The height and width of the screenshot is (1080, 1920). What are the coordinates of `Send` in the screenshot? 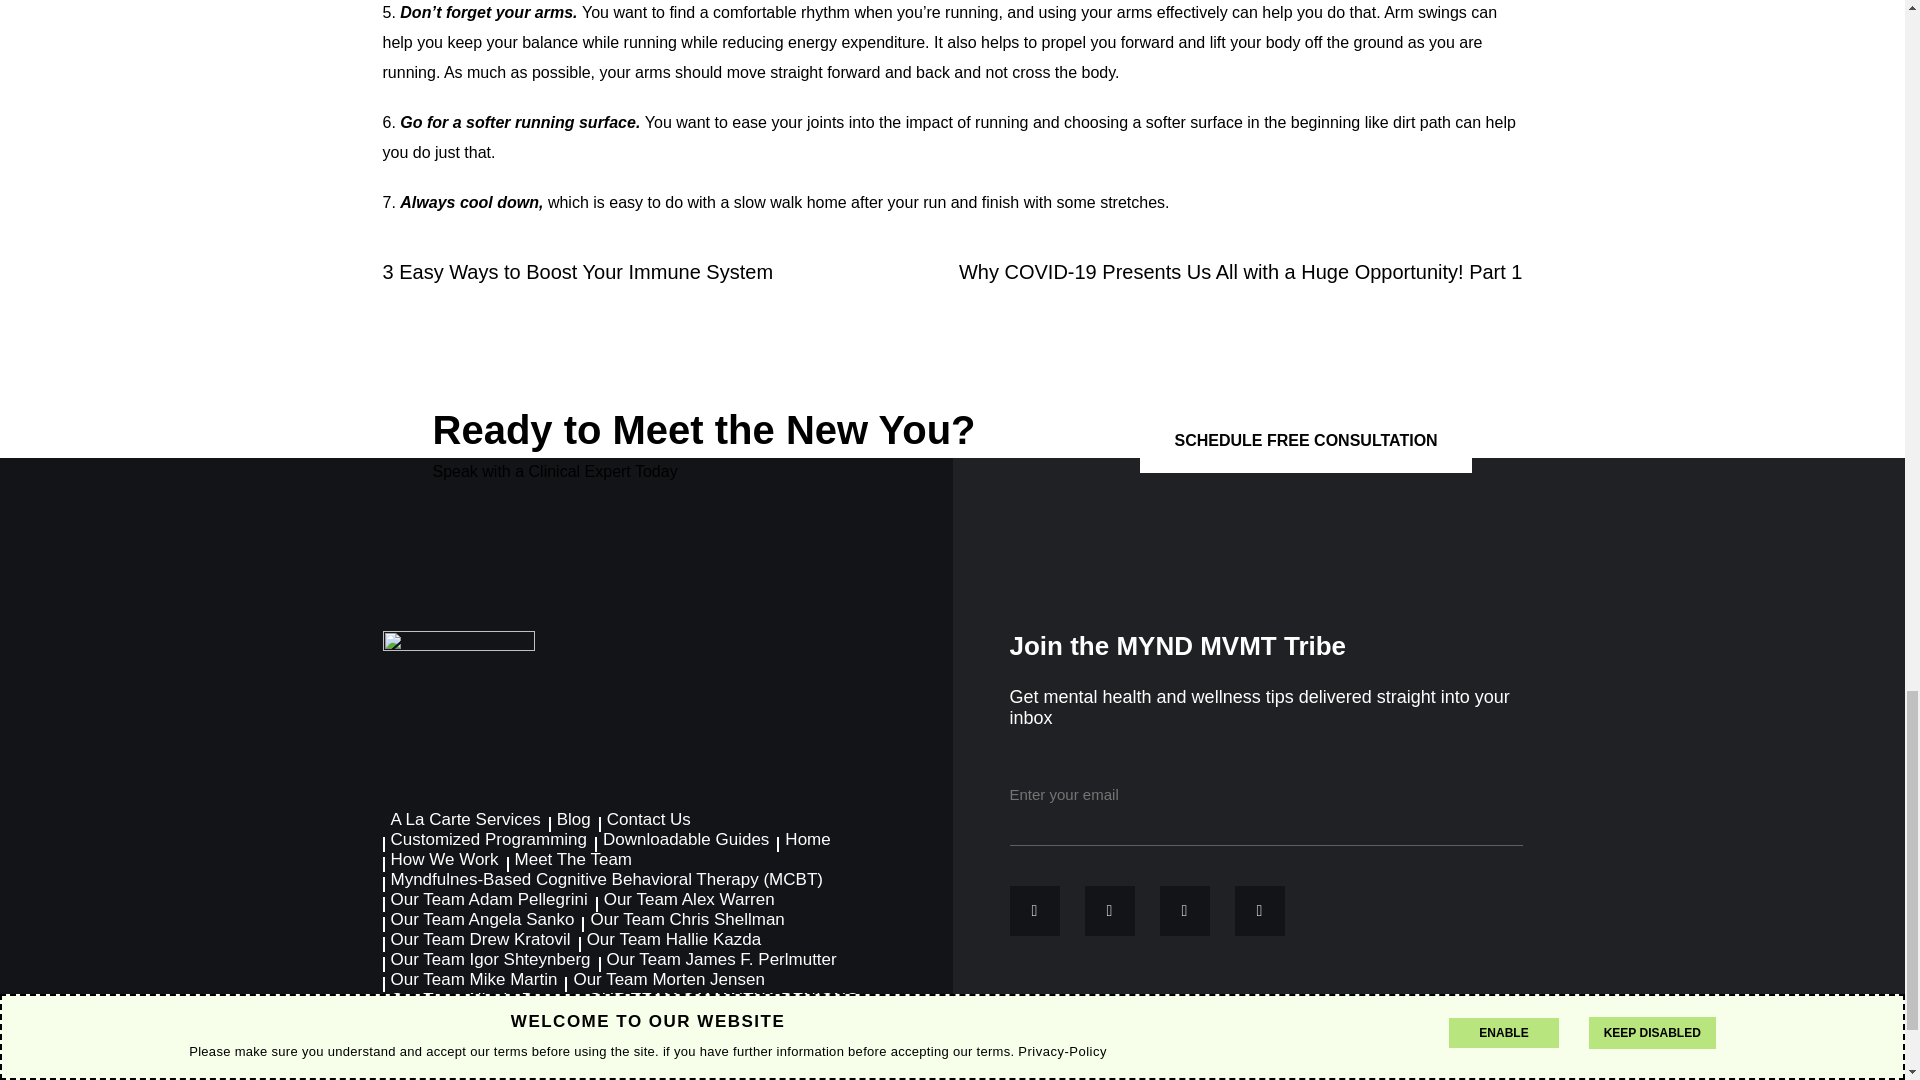 It's located at (1471, 794).